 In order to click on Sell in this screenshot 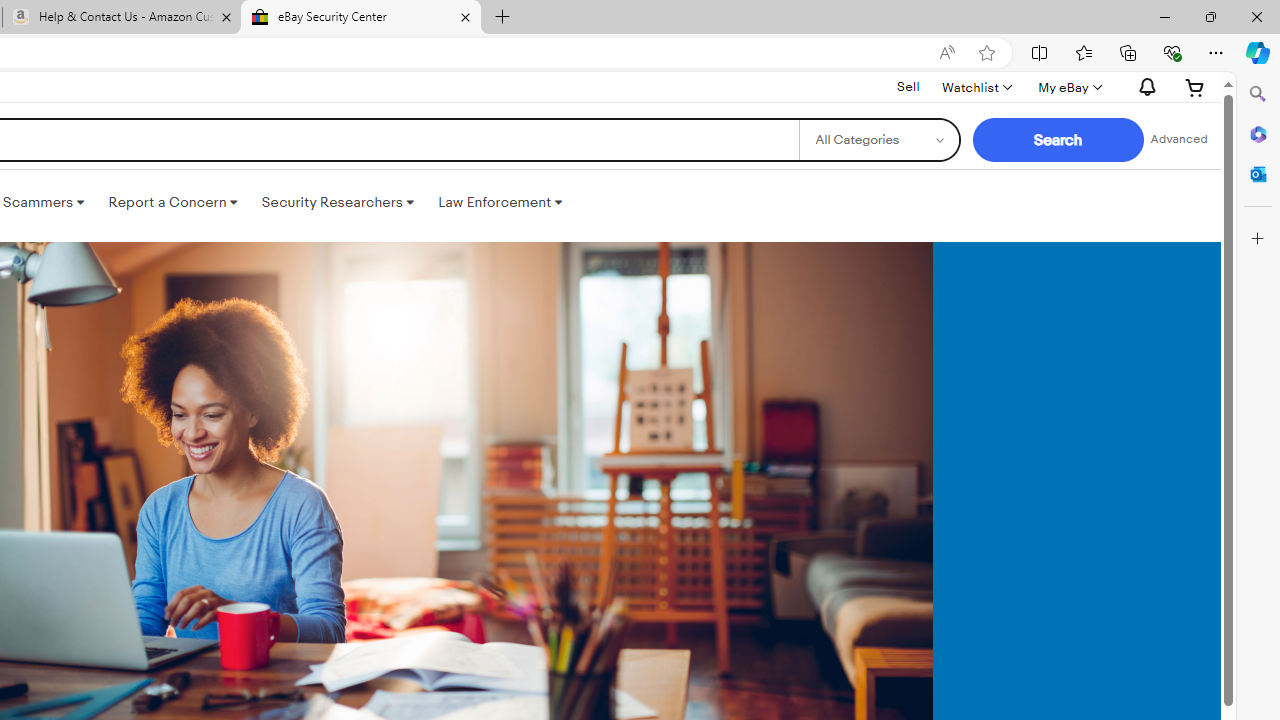, I will do `click(908, 87)`.